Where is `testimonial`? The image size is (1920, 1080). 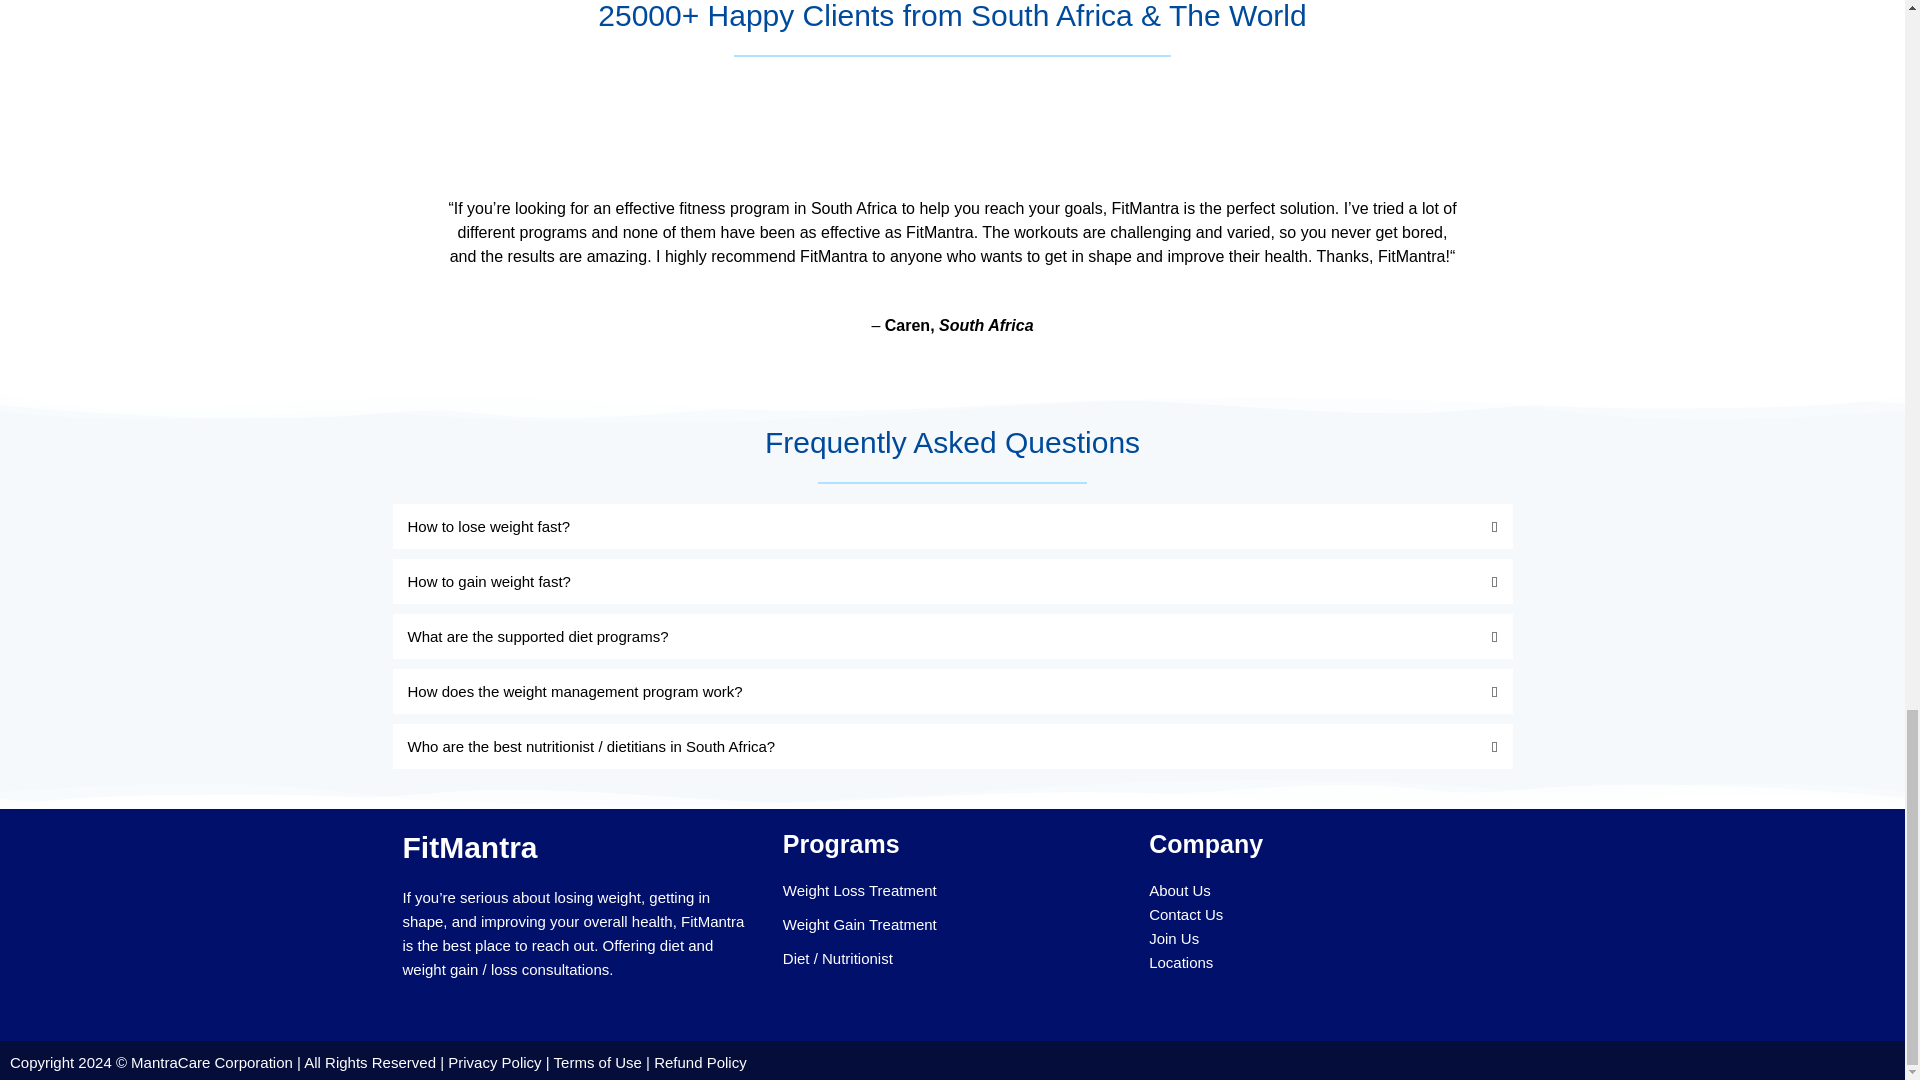 testimonial is located at coordinates (952, 126).